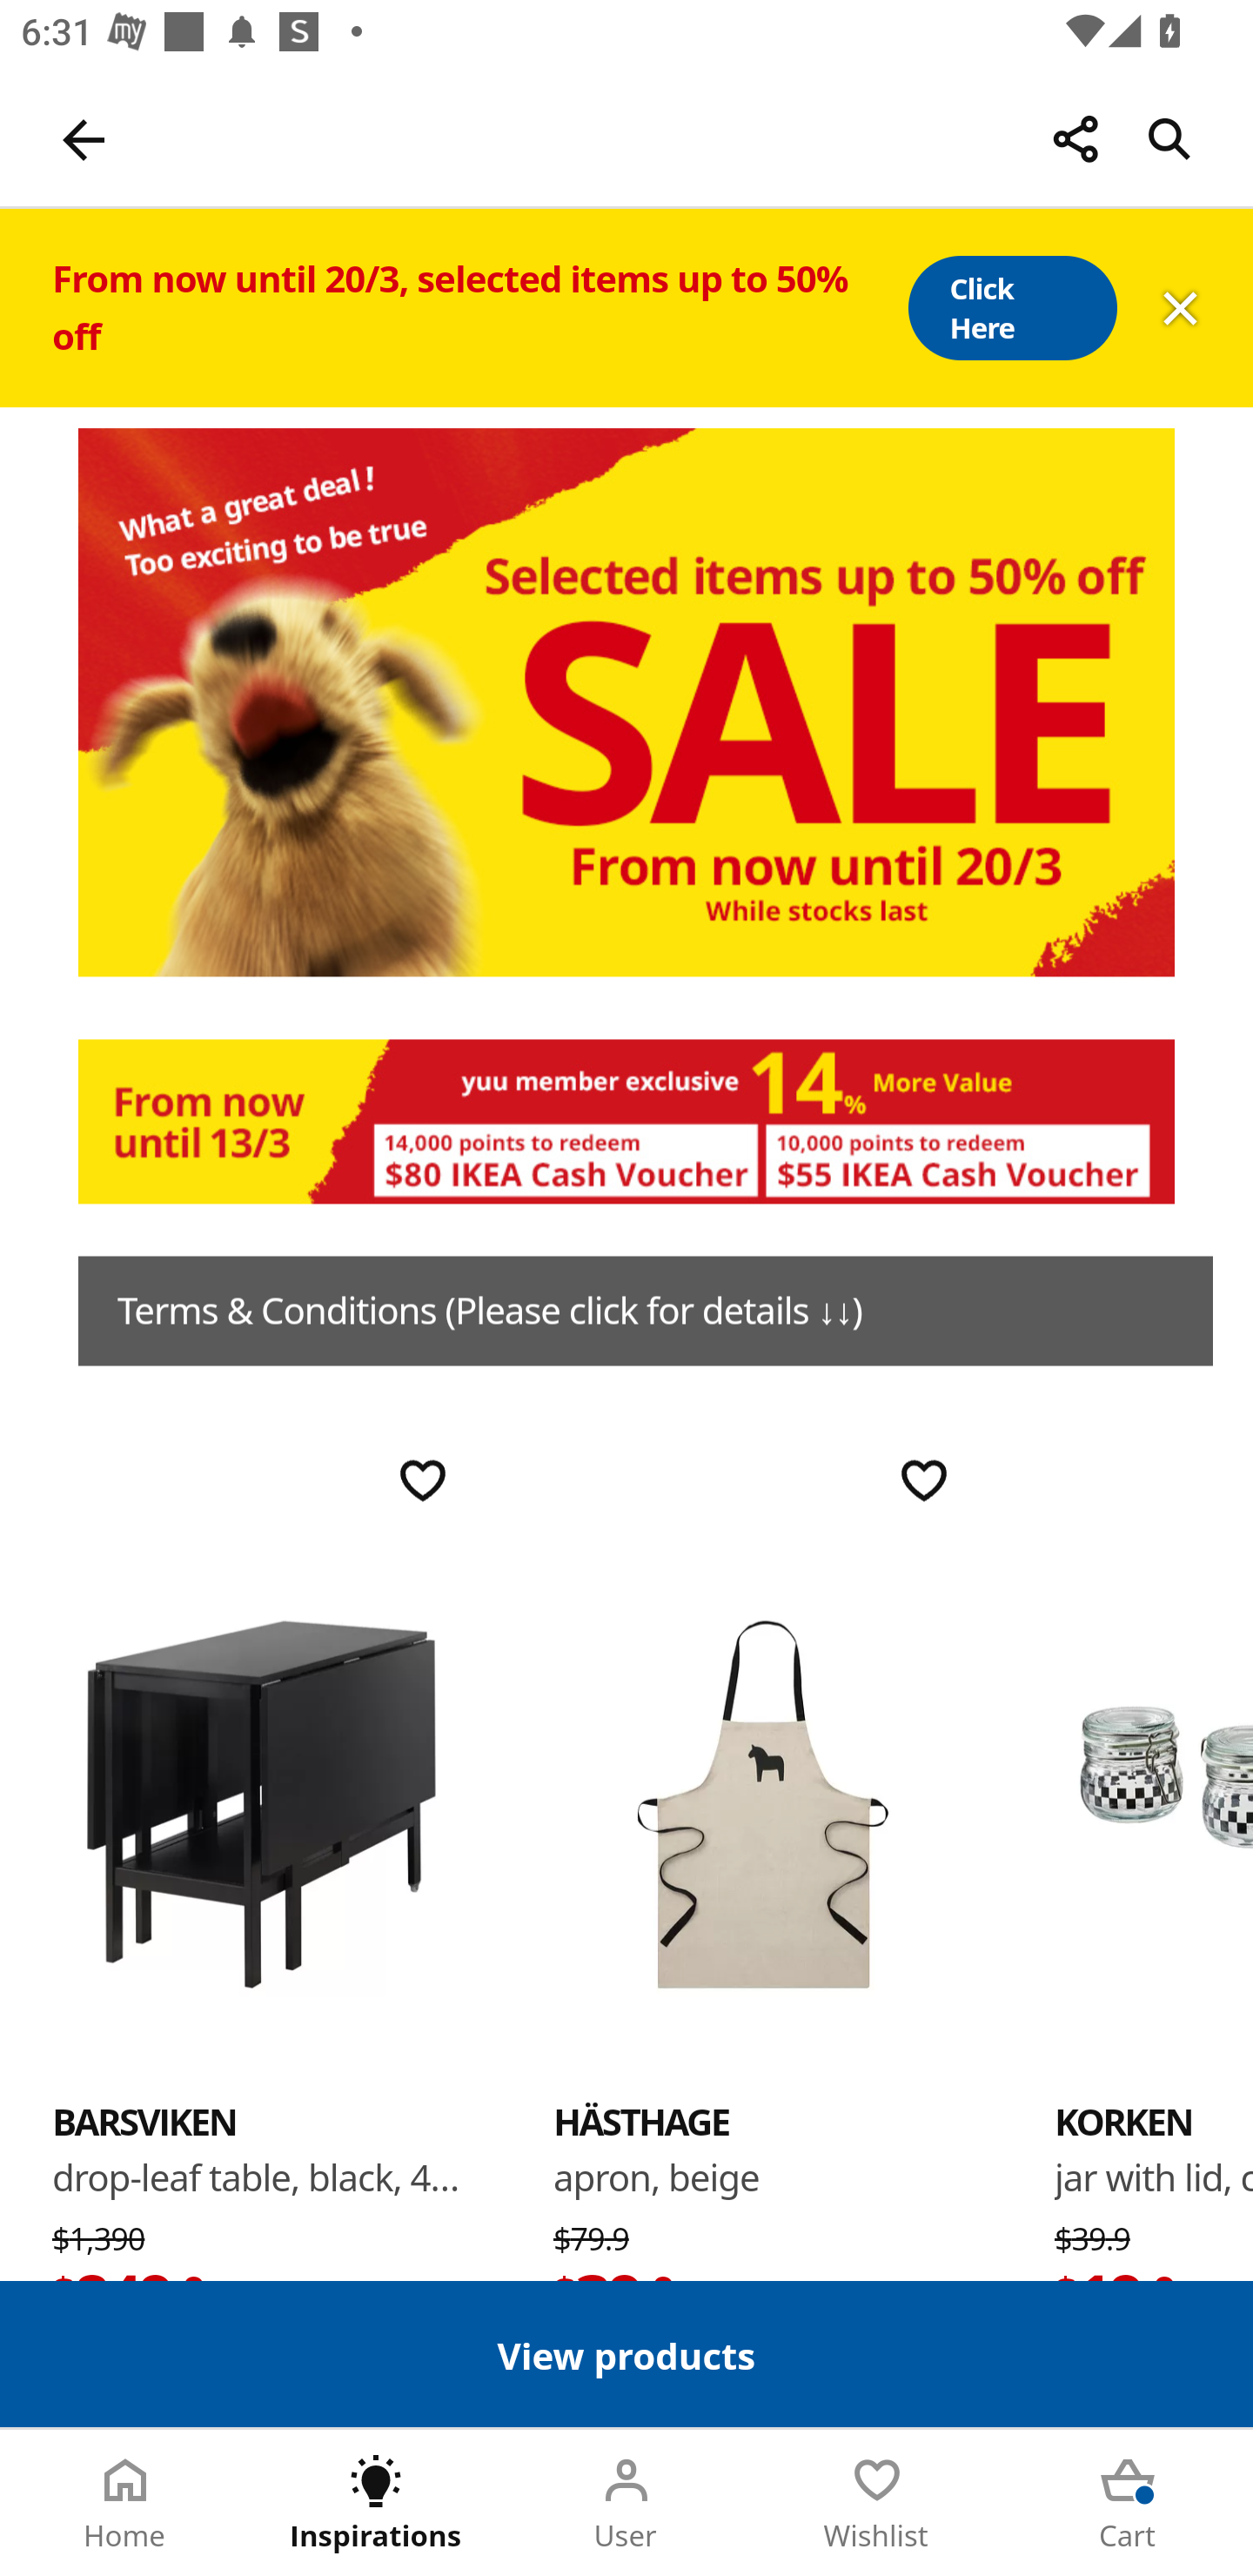 The width and height of the screenshot is (1253, 2576). What do you see at coordinates (762, 1801) in the screenshot?
I see `HÄSTHAGE` at bounding box center [762, 1801].